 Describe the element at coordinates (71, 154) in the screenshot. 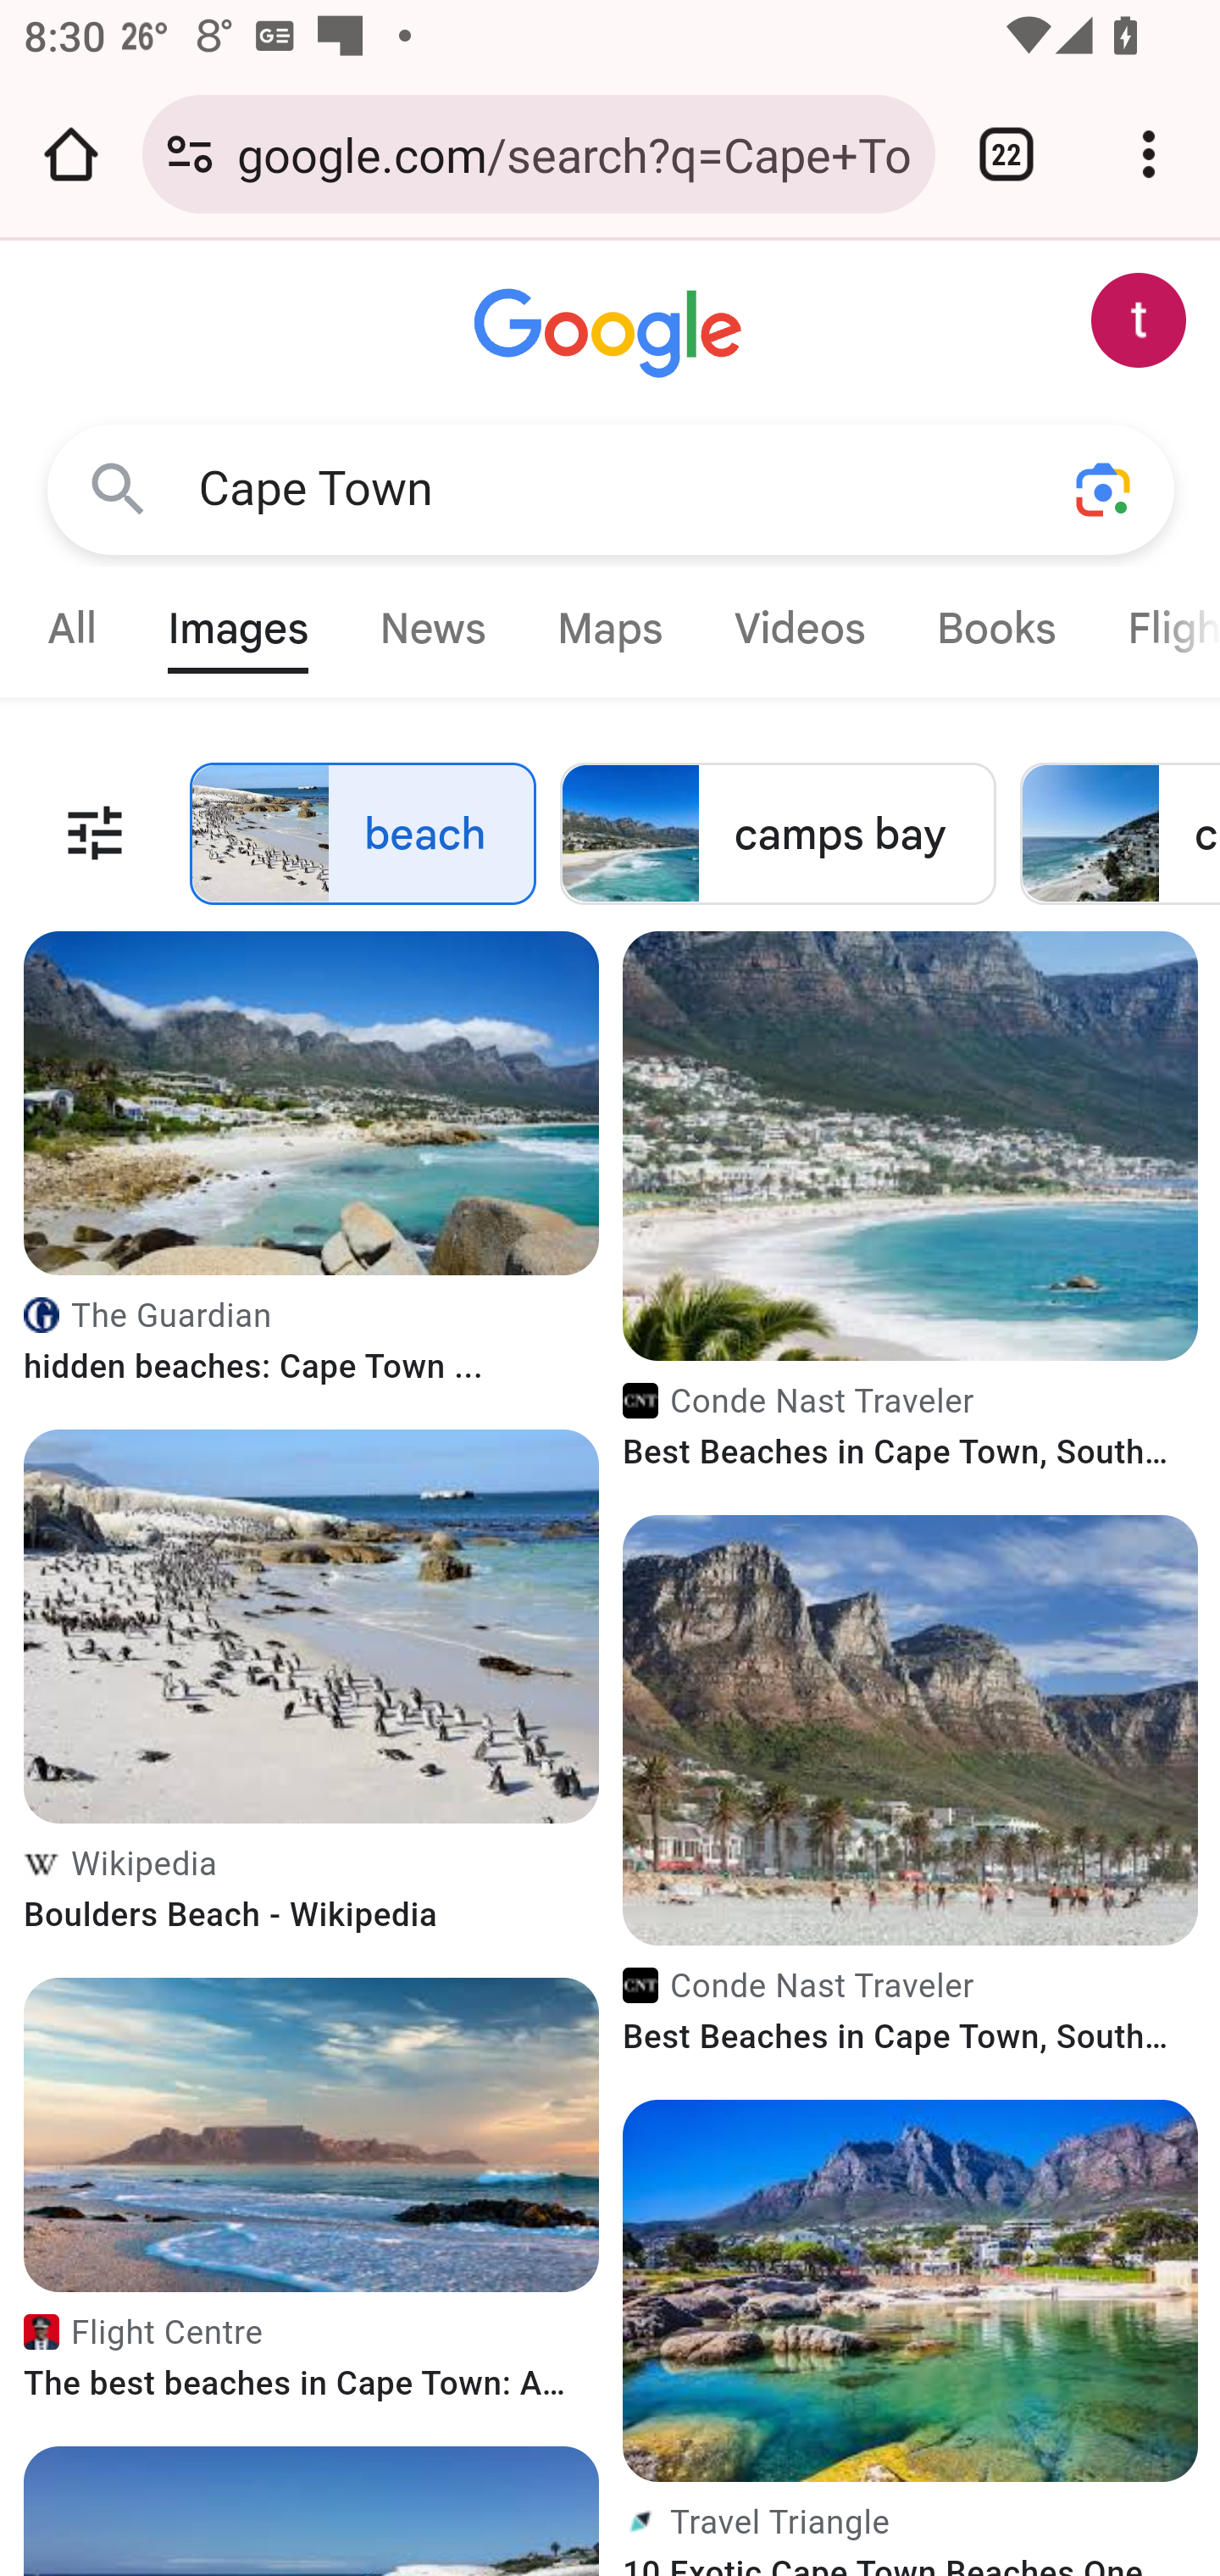

I see `Open the home page` at that location.